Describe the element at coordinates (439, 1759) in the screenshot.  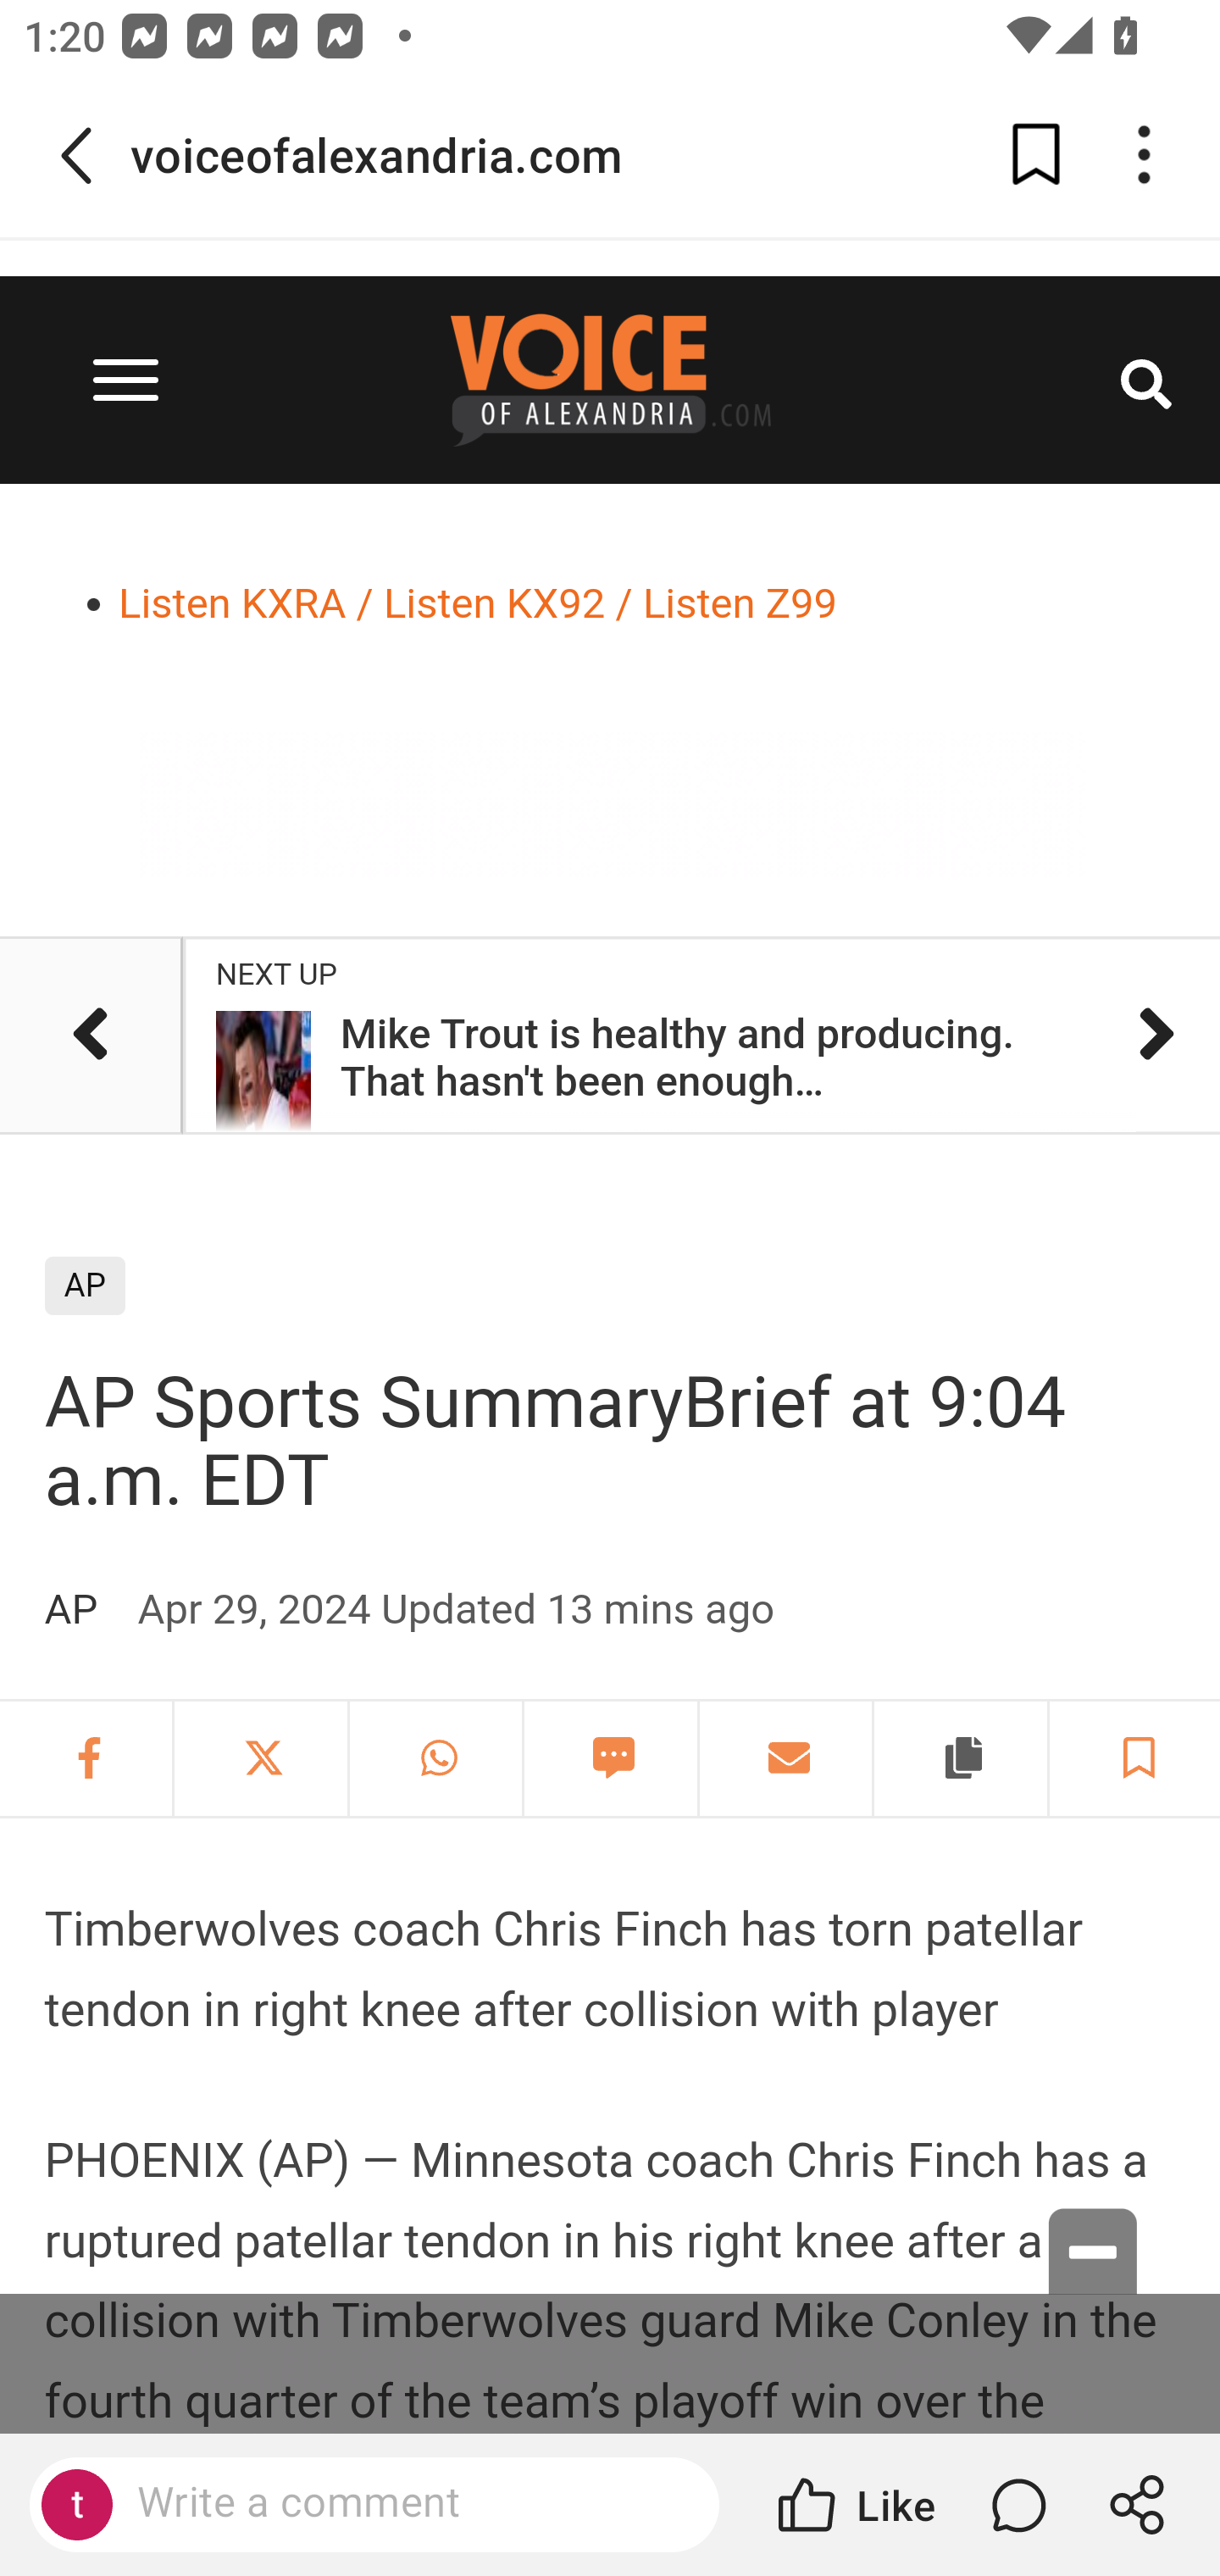
I see `WhatsApp` at that location.